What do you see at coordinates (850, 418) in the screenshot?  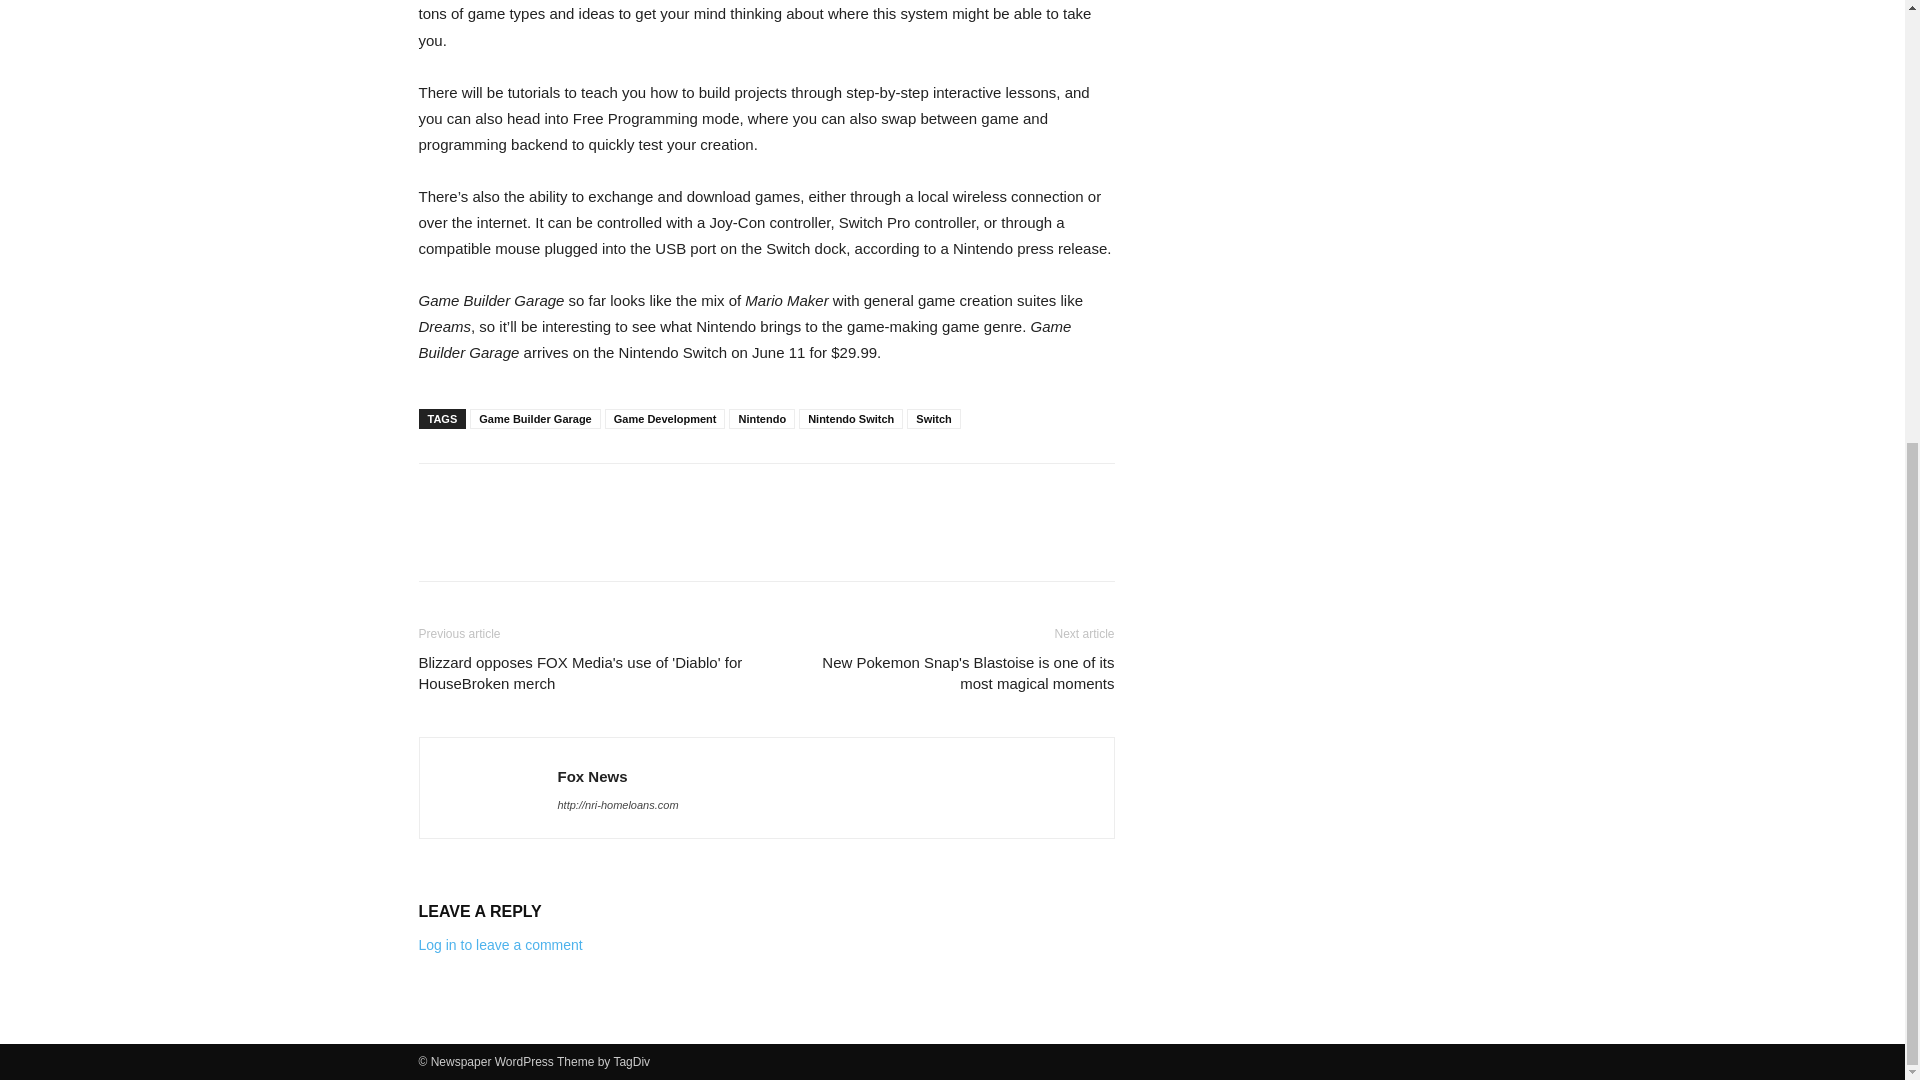 I see `Nintendo Switch` at bounding box center [850, 418].